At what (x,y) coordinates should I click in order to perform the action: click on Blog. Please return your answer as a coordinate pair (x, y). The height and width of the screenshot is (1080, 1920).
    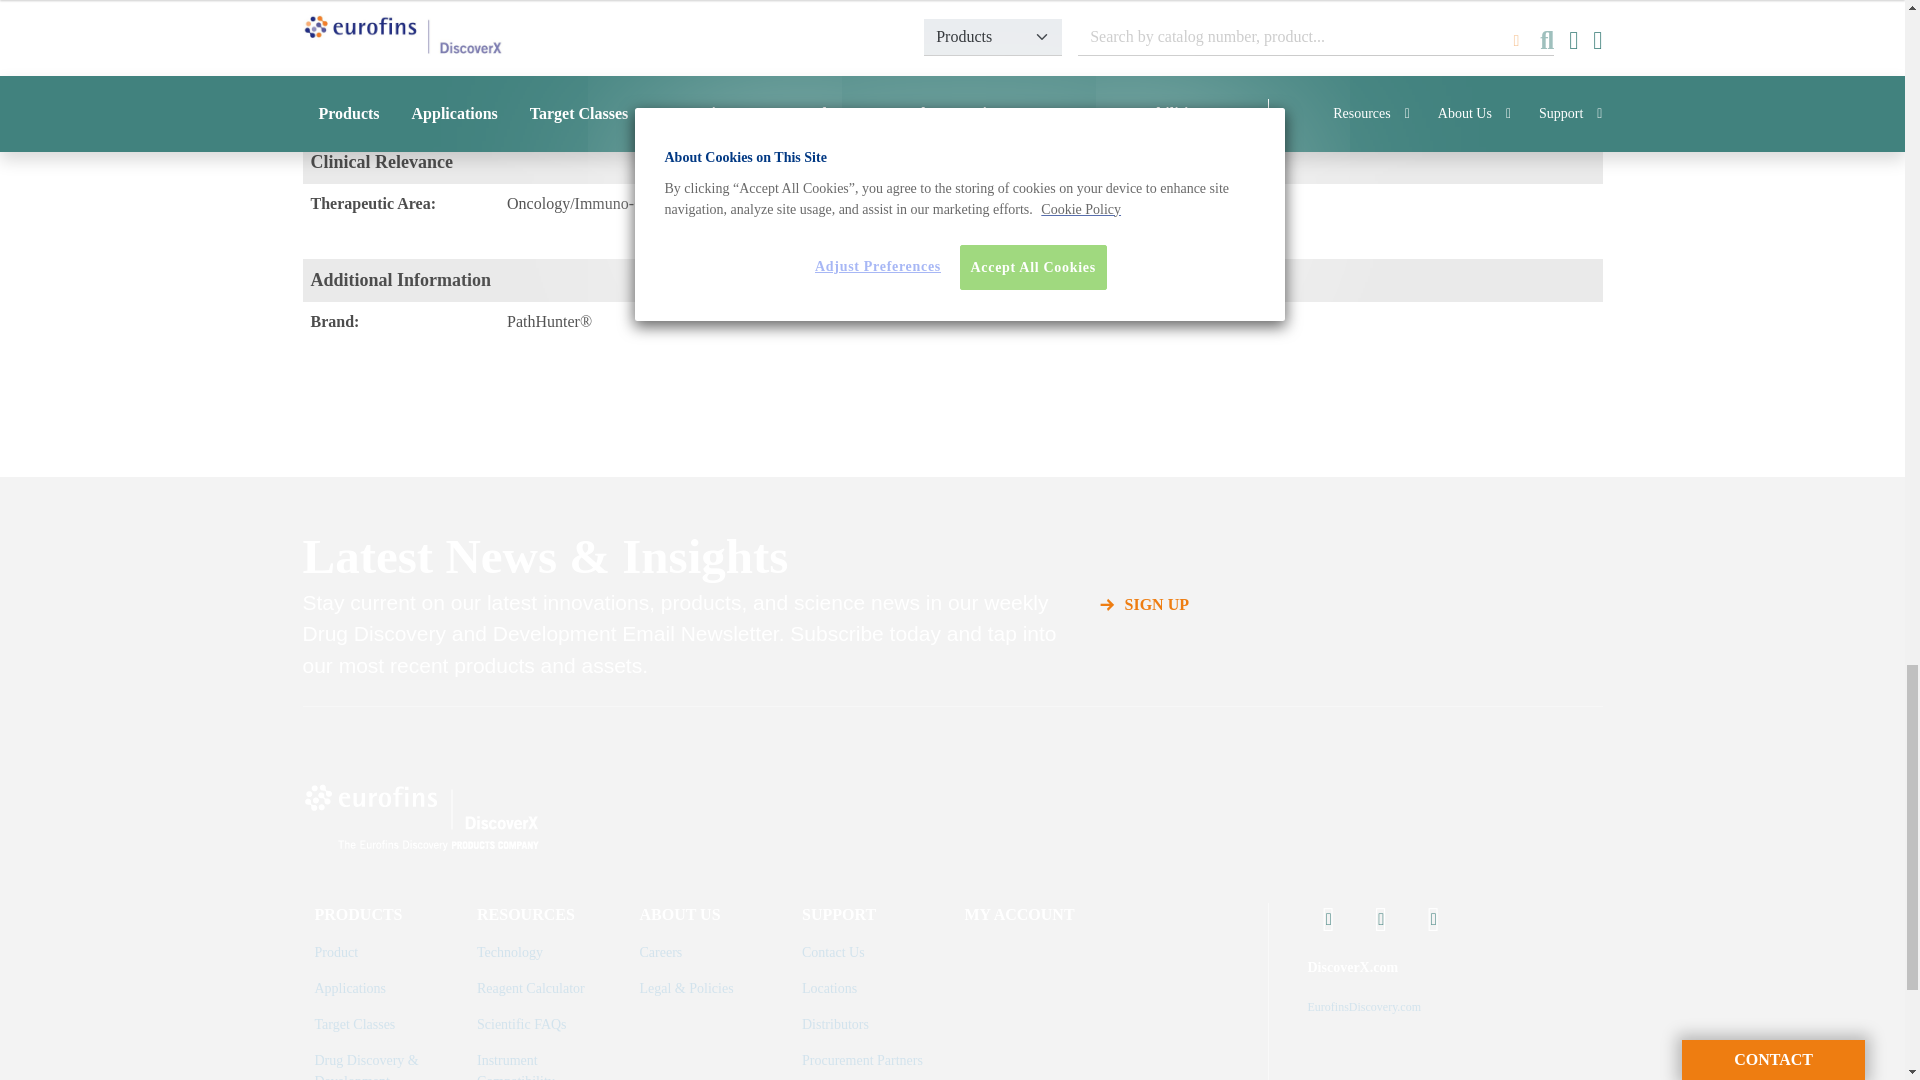
    Looking at the image, I should click on (1433, 920).